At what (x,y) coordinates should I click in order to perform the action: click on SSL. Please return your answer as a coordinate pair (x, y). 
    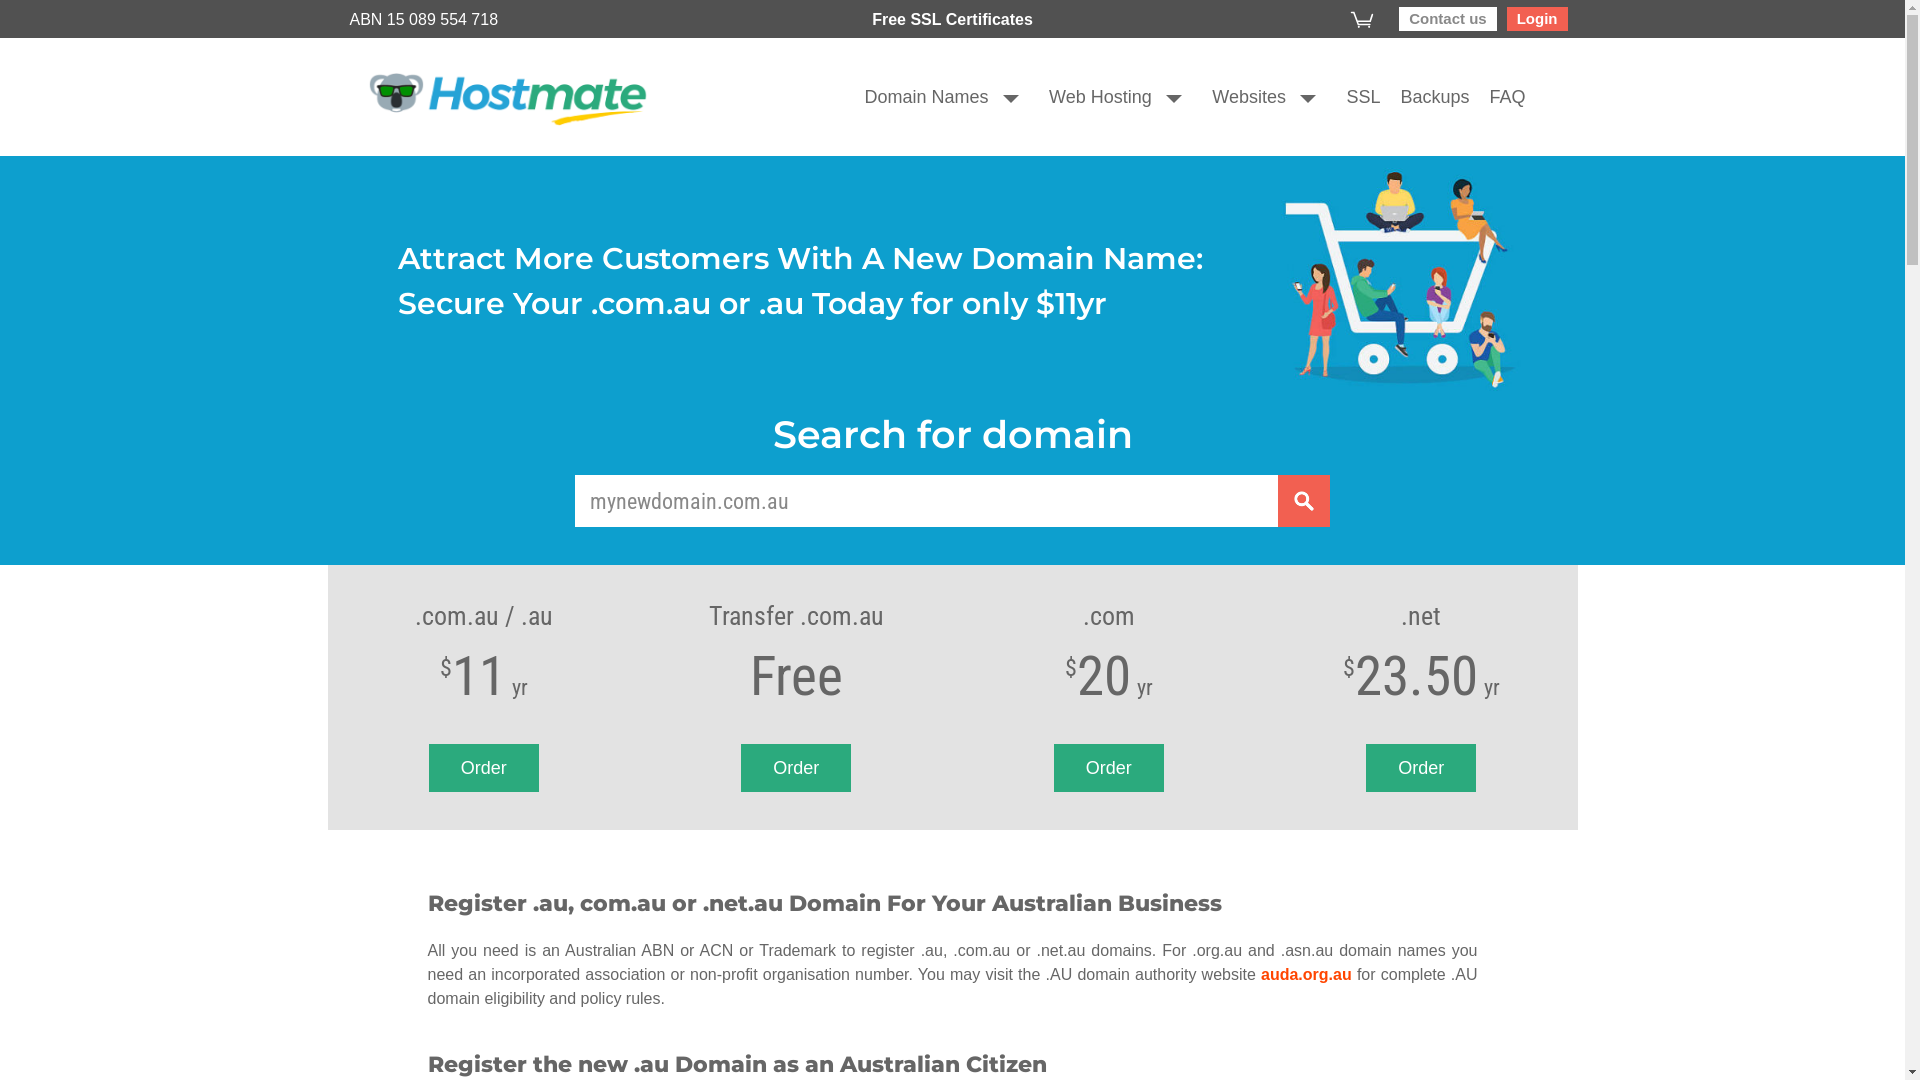
    Looking at the image, I should click on (1353, 96).